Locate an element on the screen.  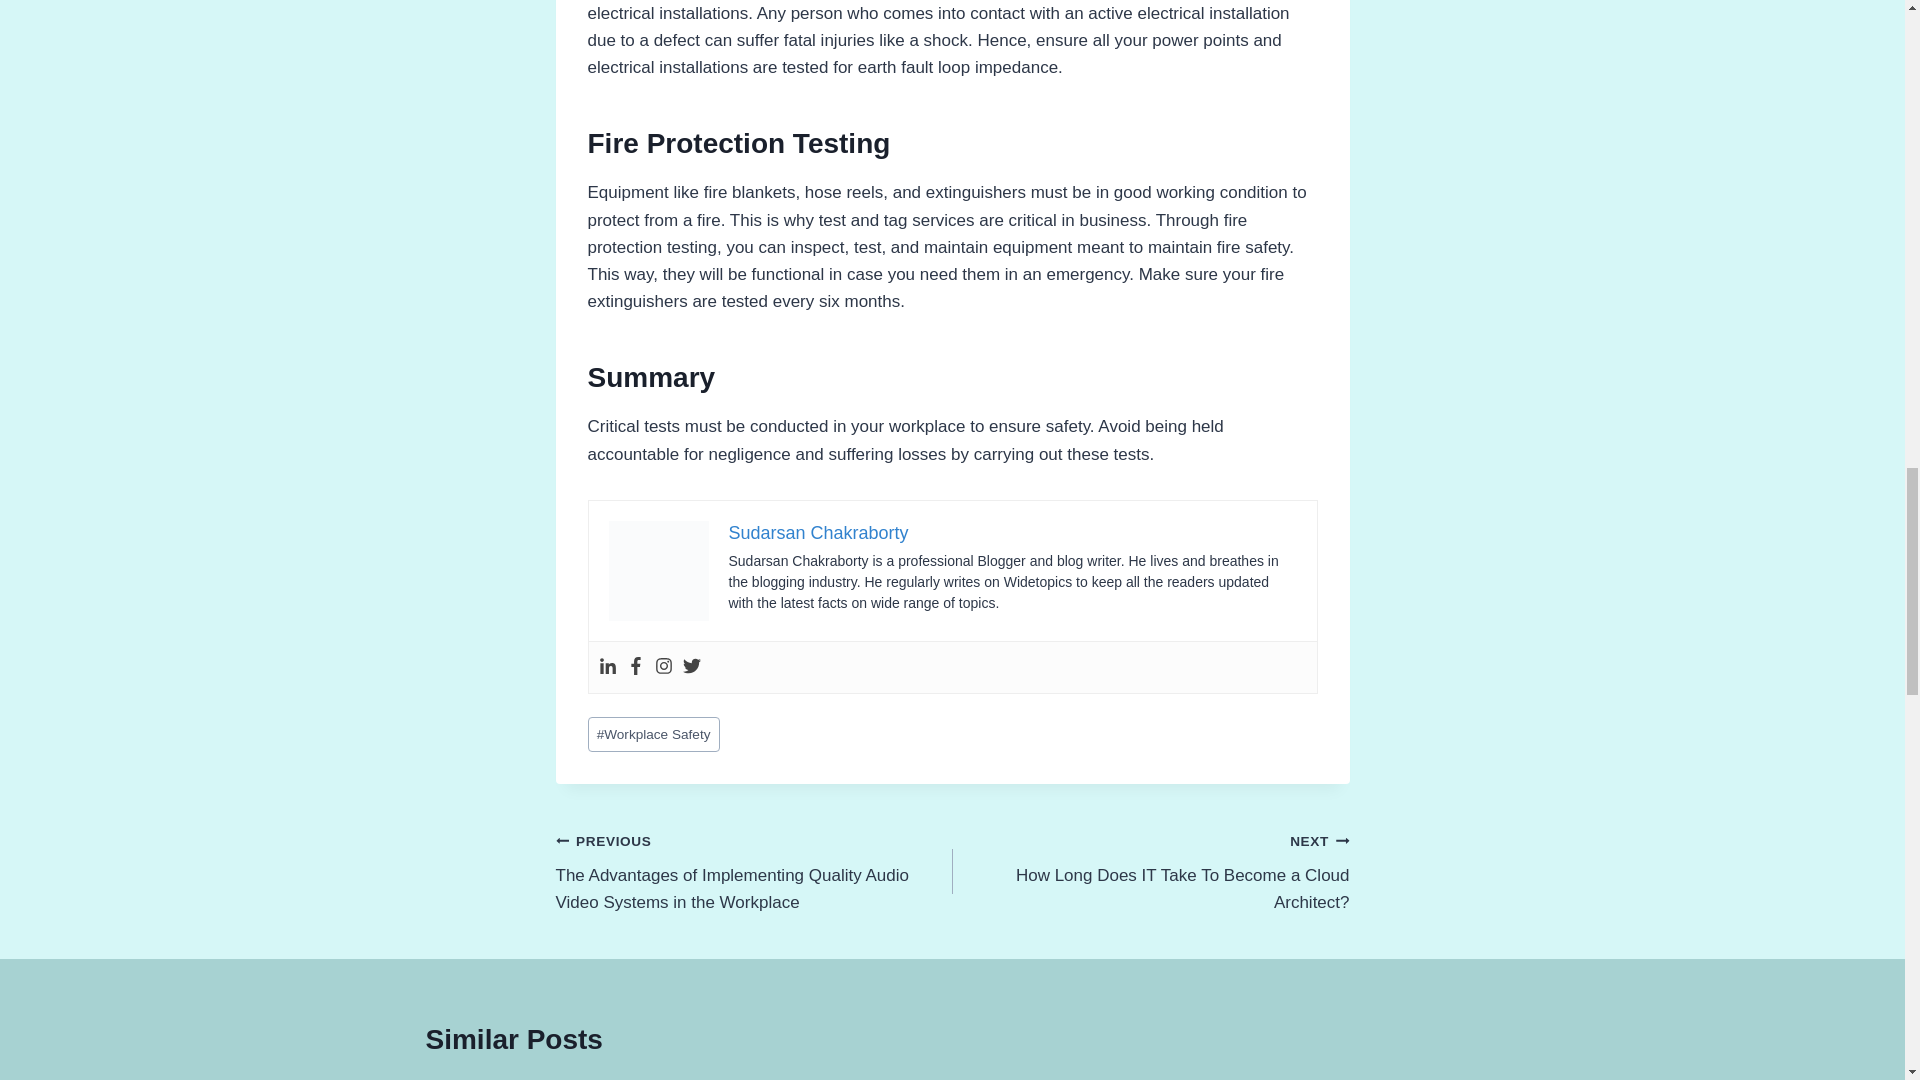
Sudarsan Chakraborty is located at coordinates (1150, 872).